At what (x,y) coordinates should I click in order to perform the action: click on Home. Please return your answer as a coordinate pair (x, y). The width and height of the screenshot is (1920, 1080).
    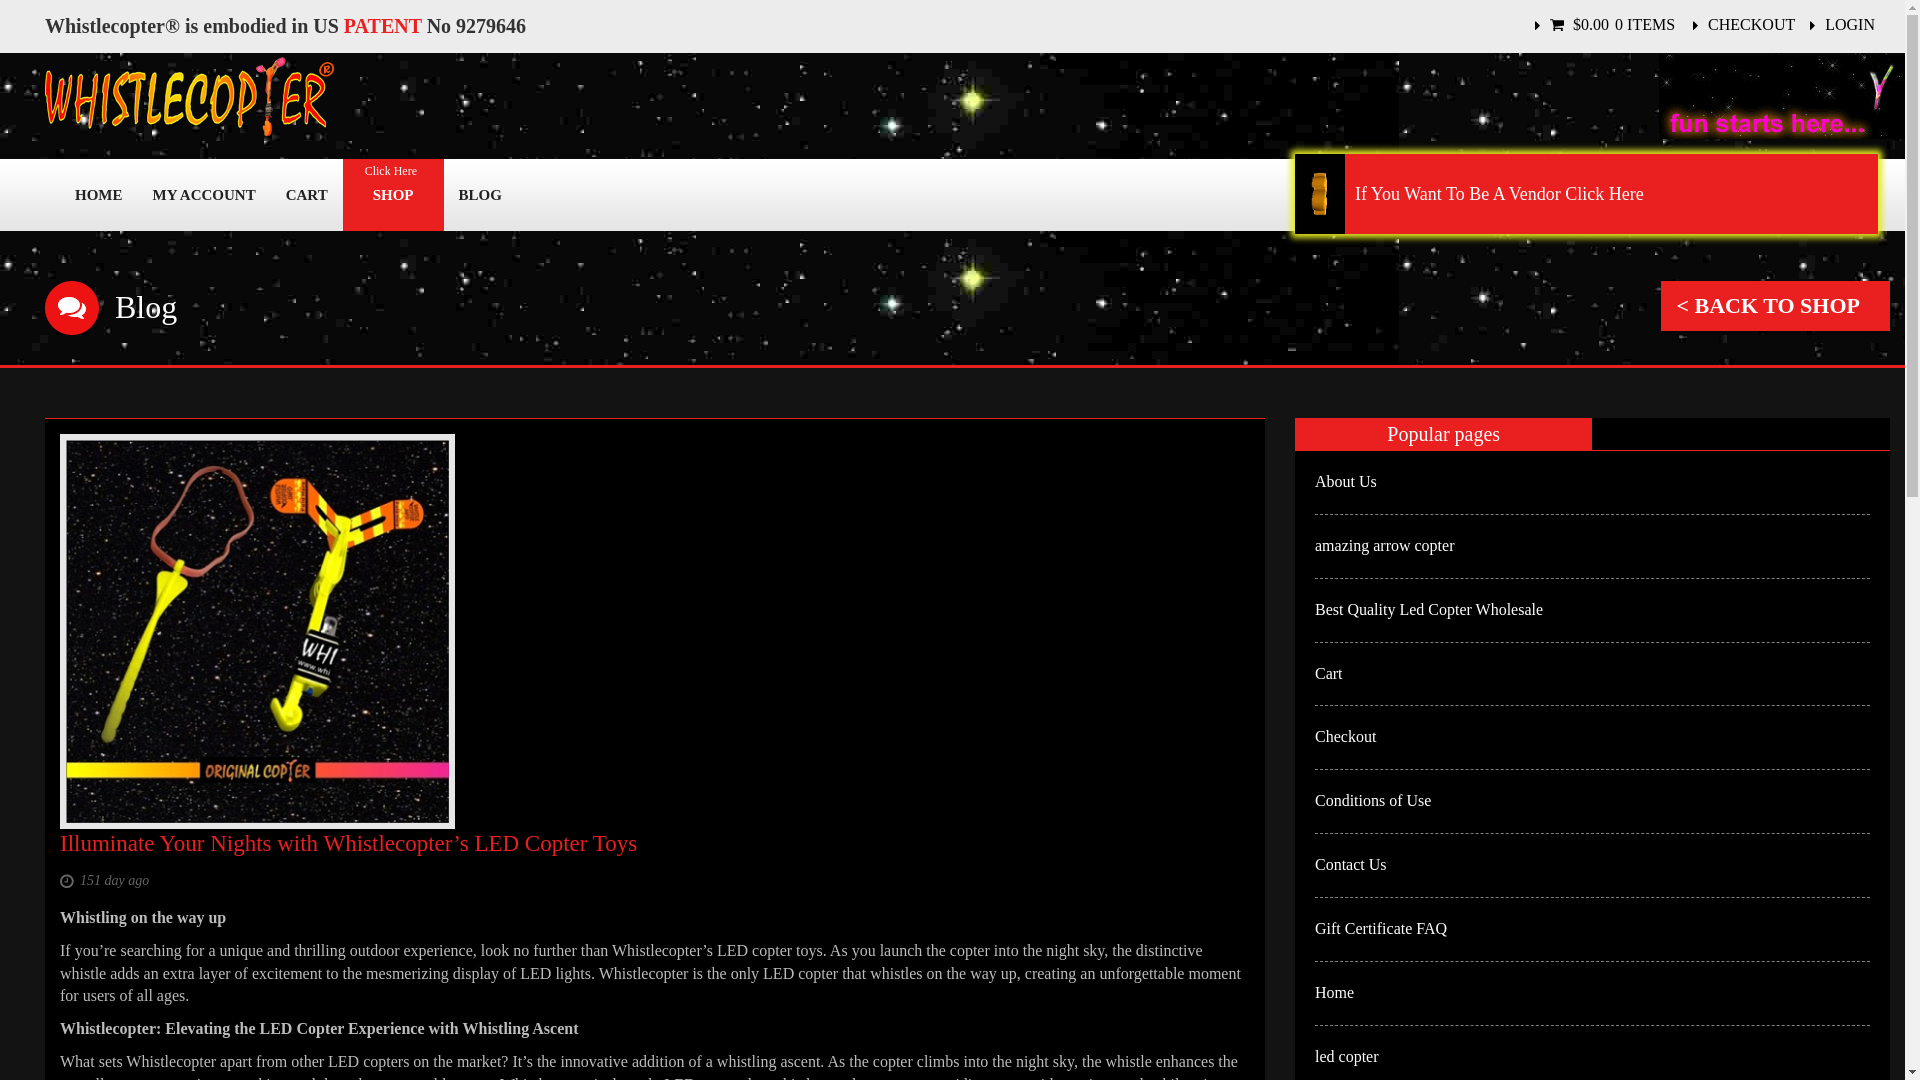
    Looking at the image, I should click on (1334, 992).